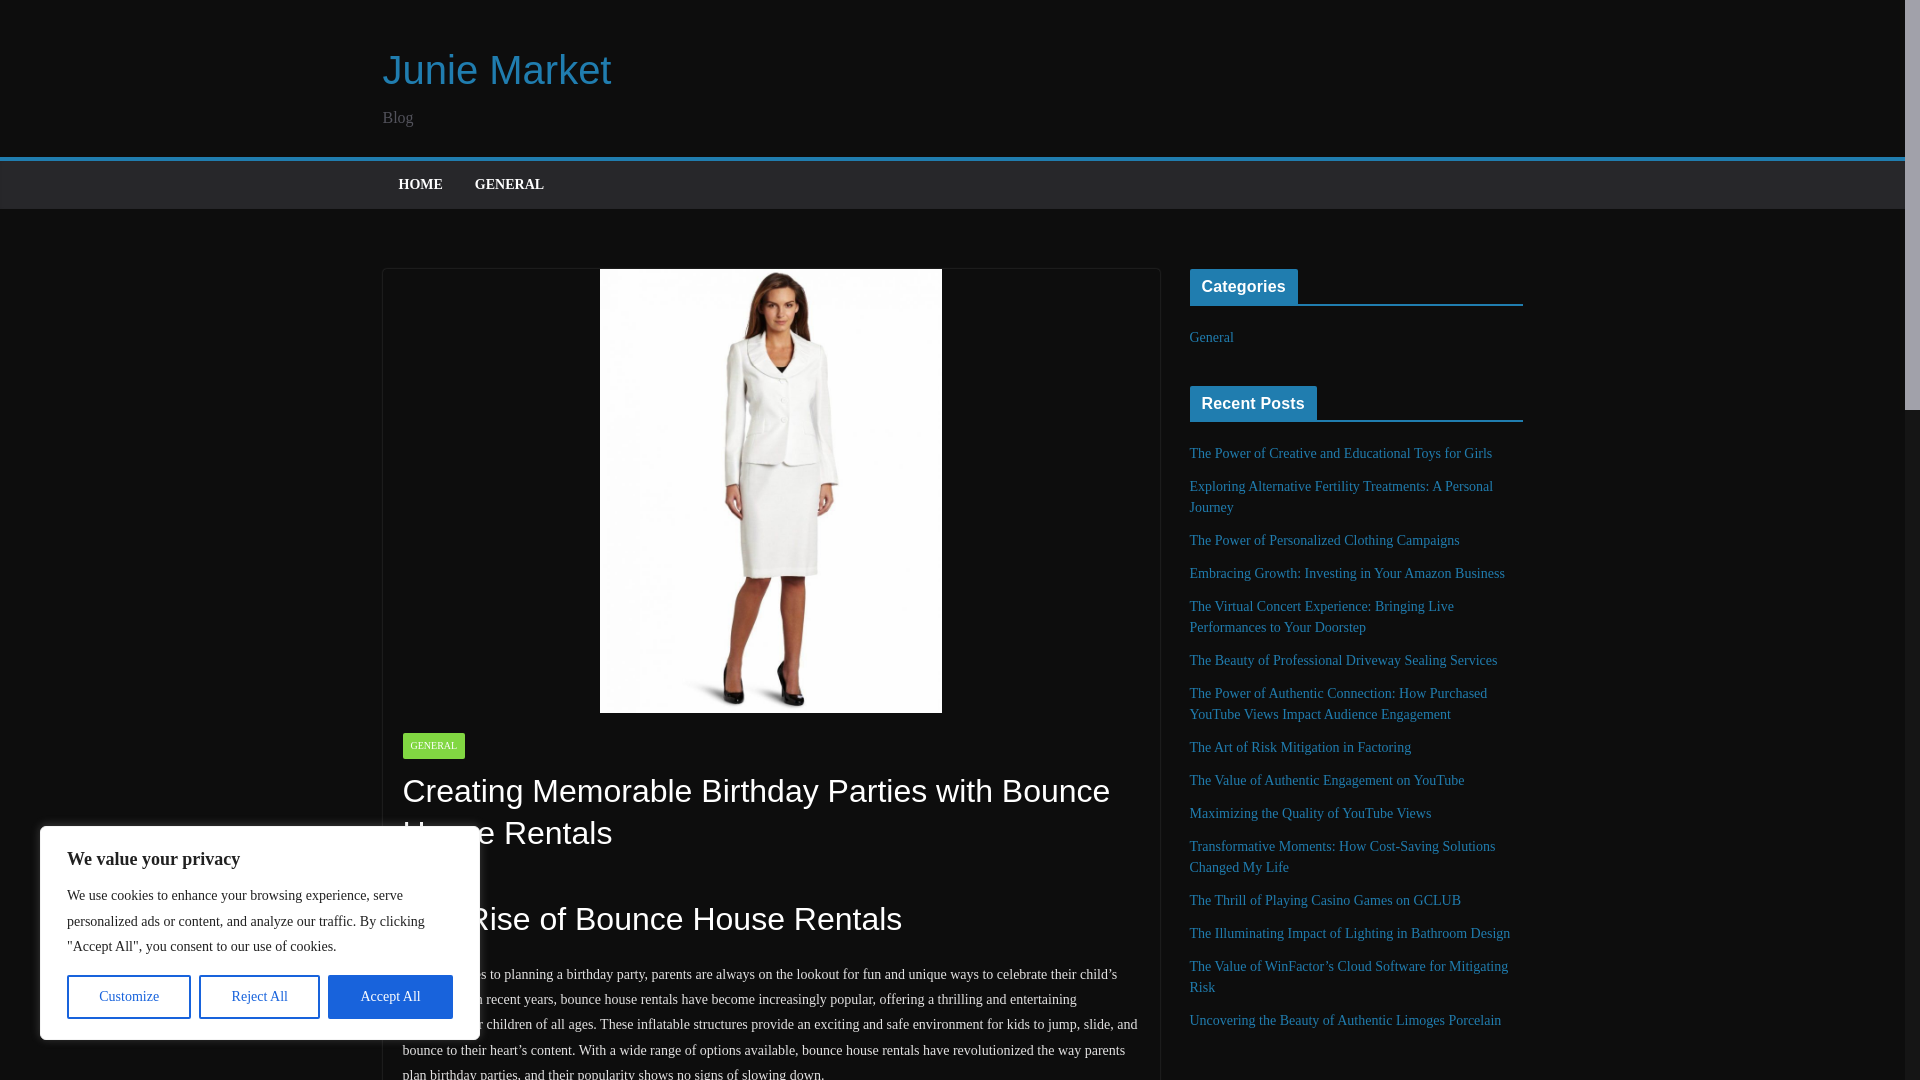 The image size is (1920, 1080). Describe the element at coordinates (260, 997) in the screenshot. I see `Reject All` at that location.